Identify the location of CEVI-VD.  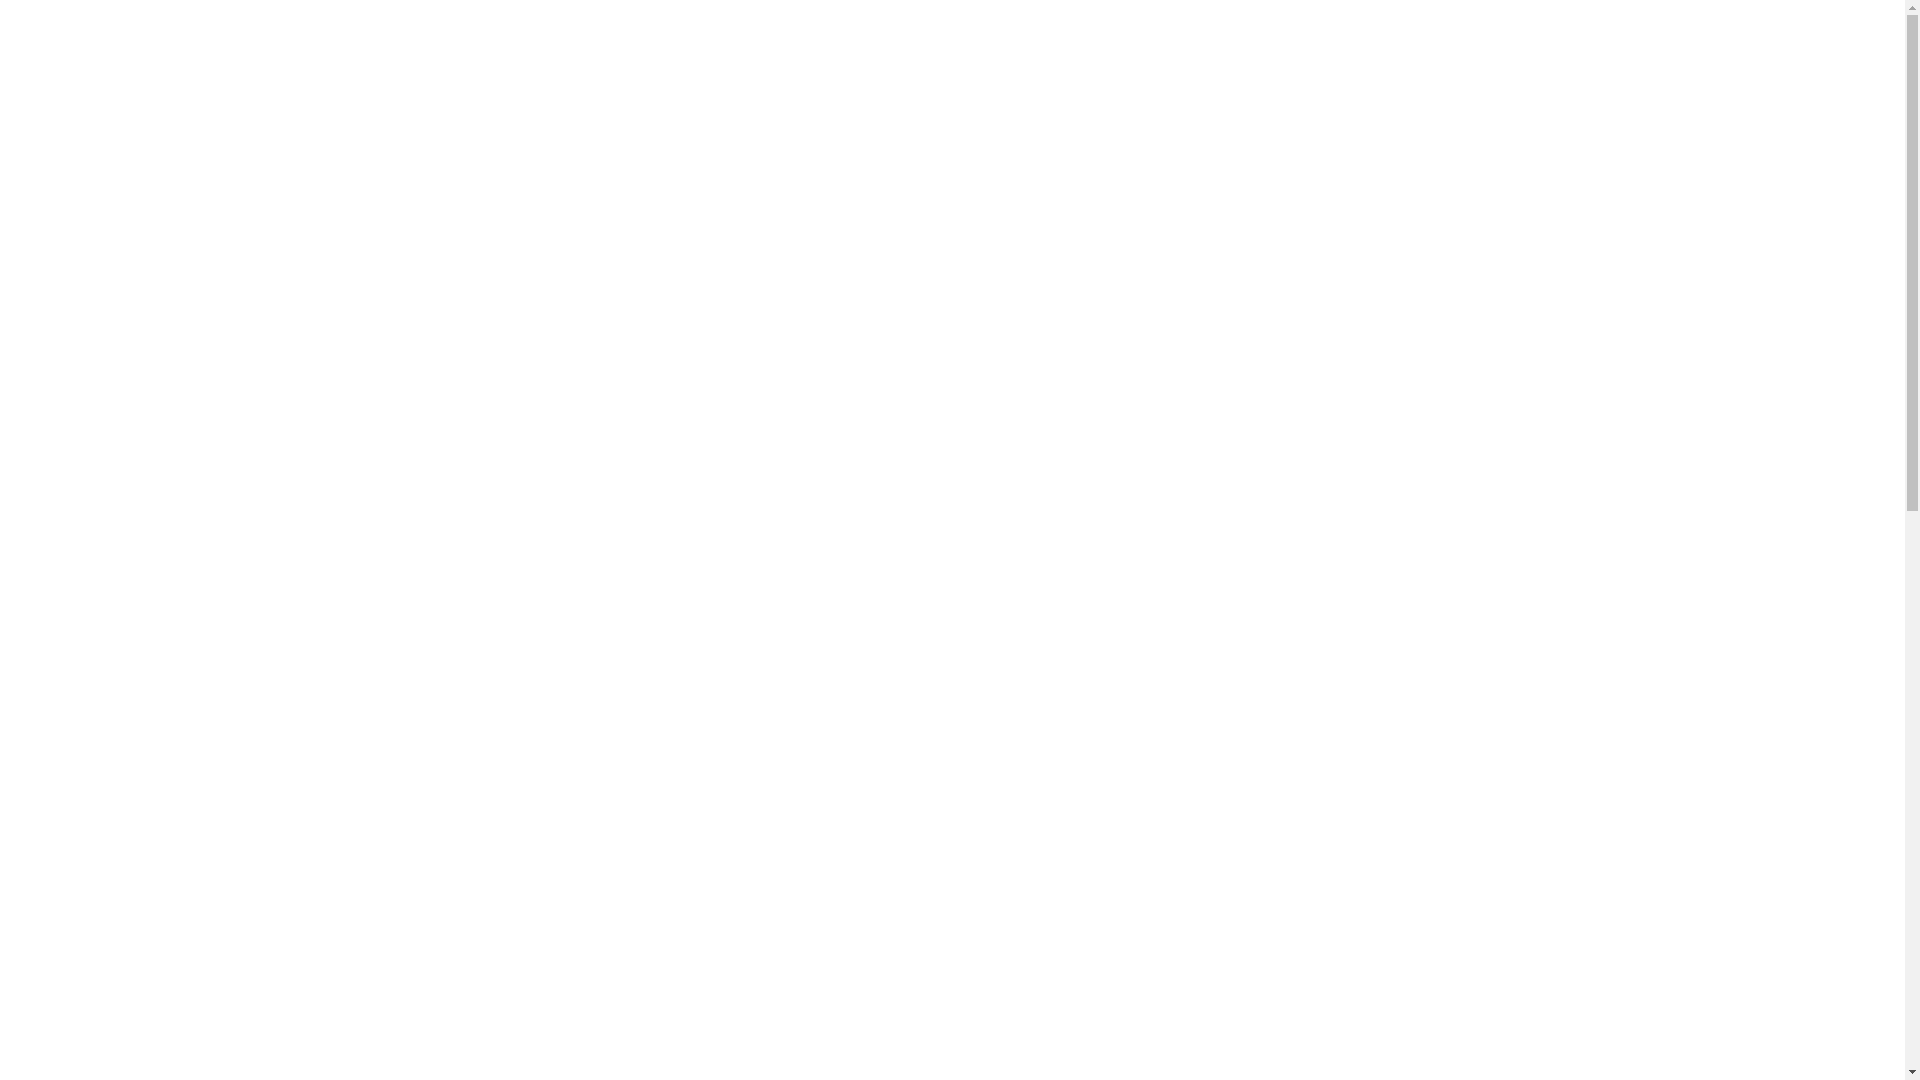
(73, 172).